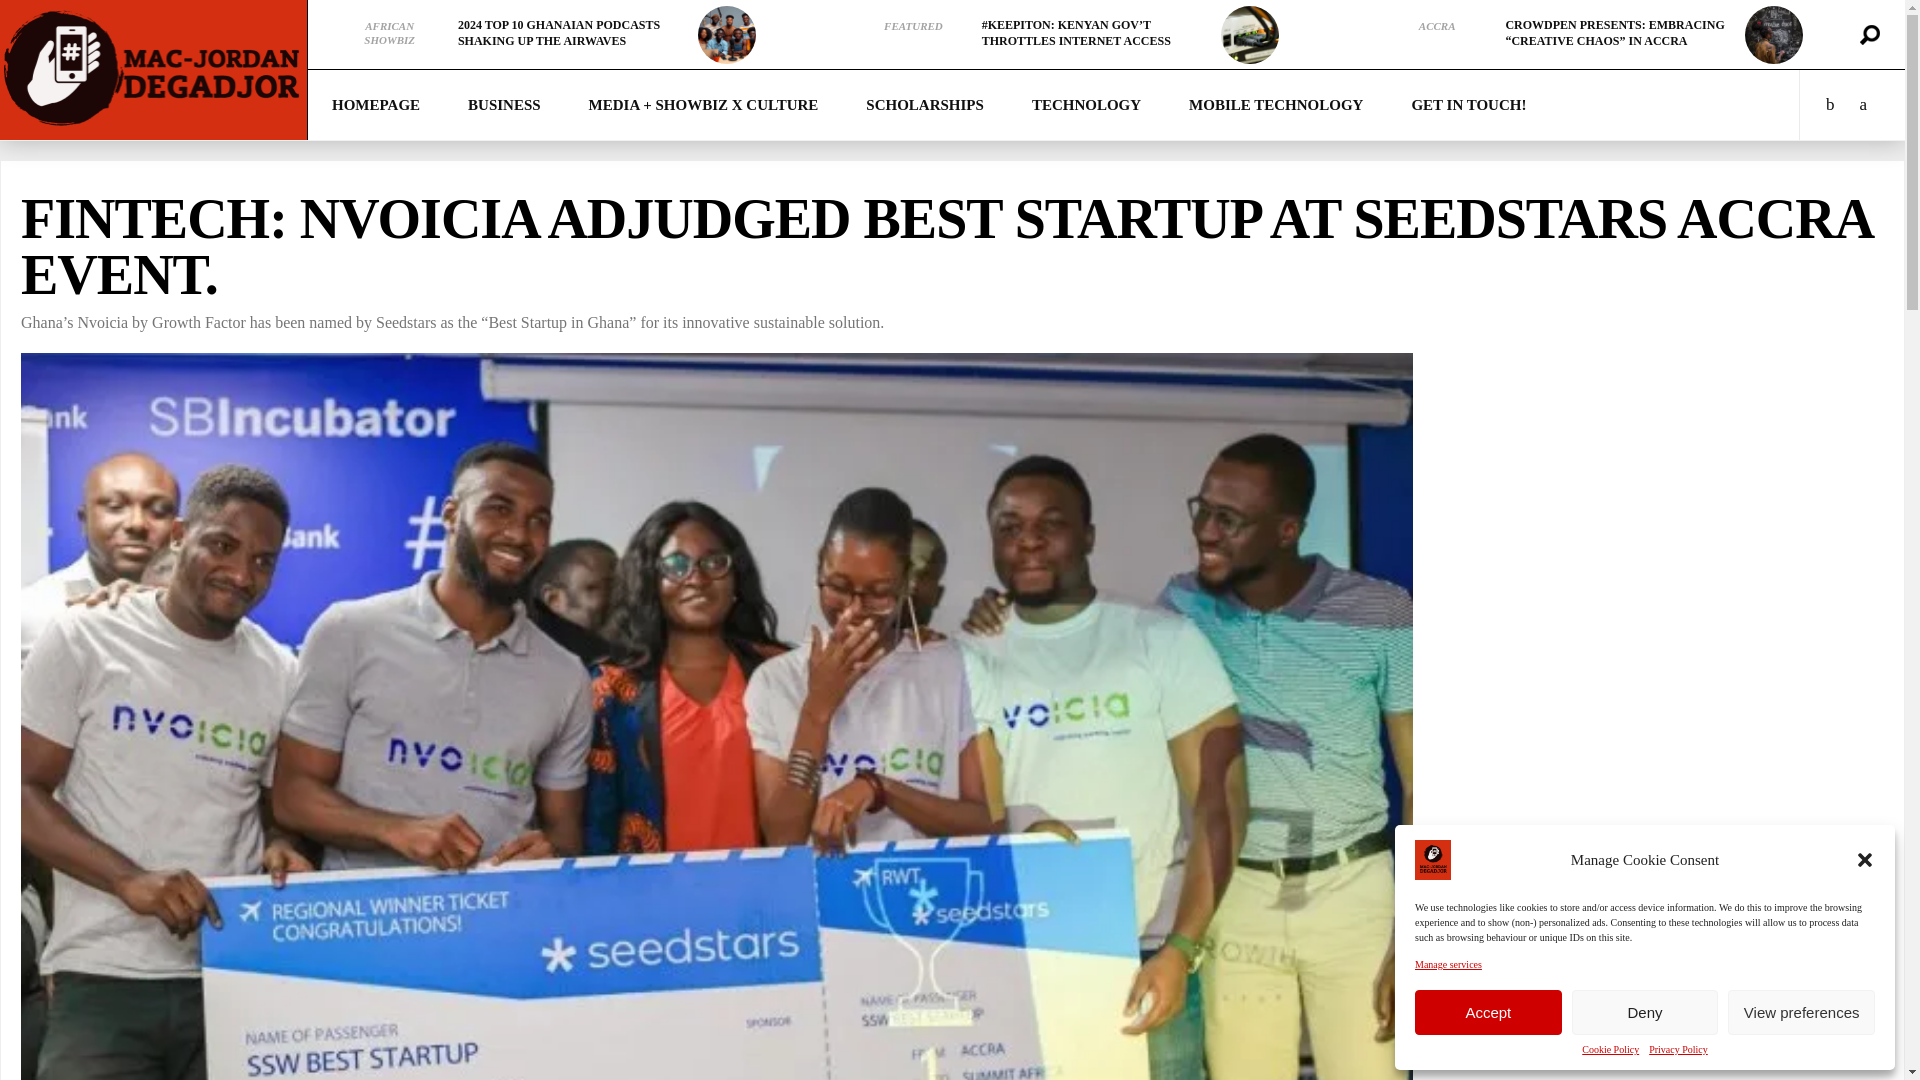 The height and width of the screenshot is (1080, 1920). I want to click on Featured, so click(912, 26).